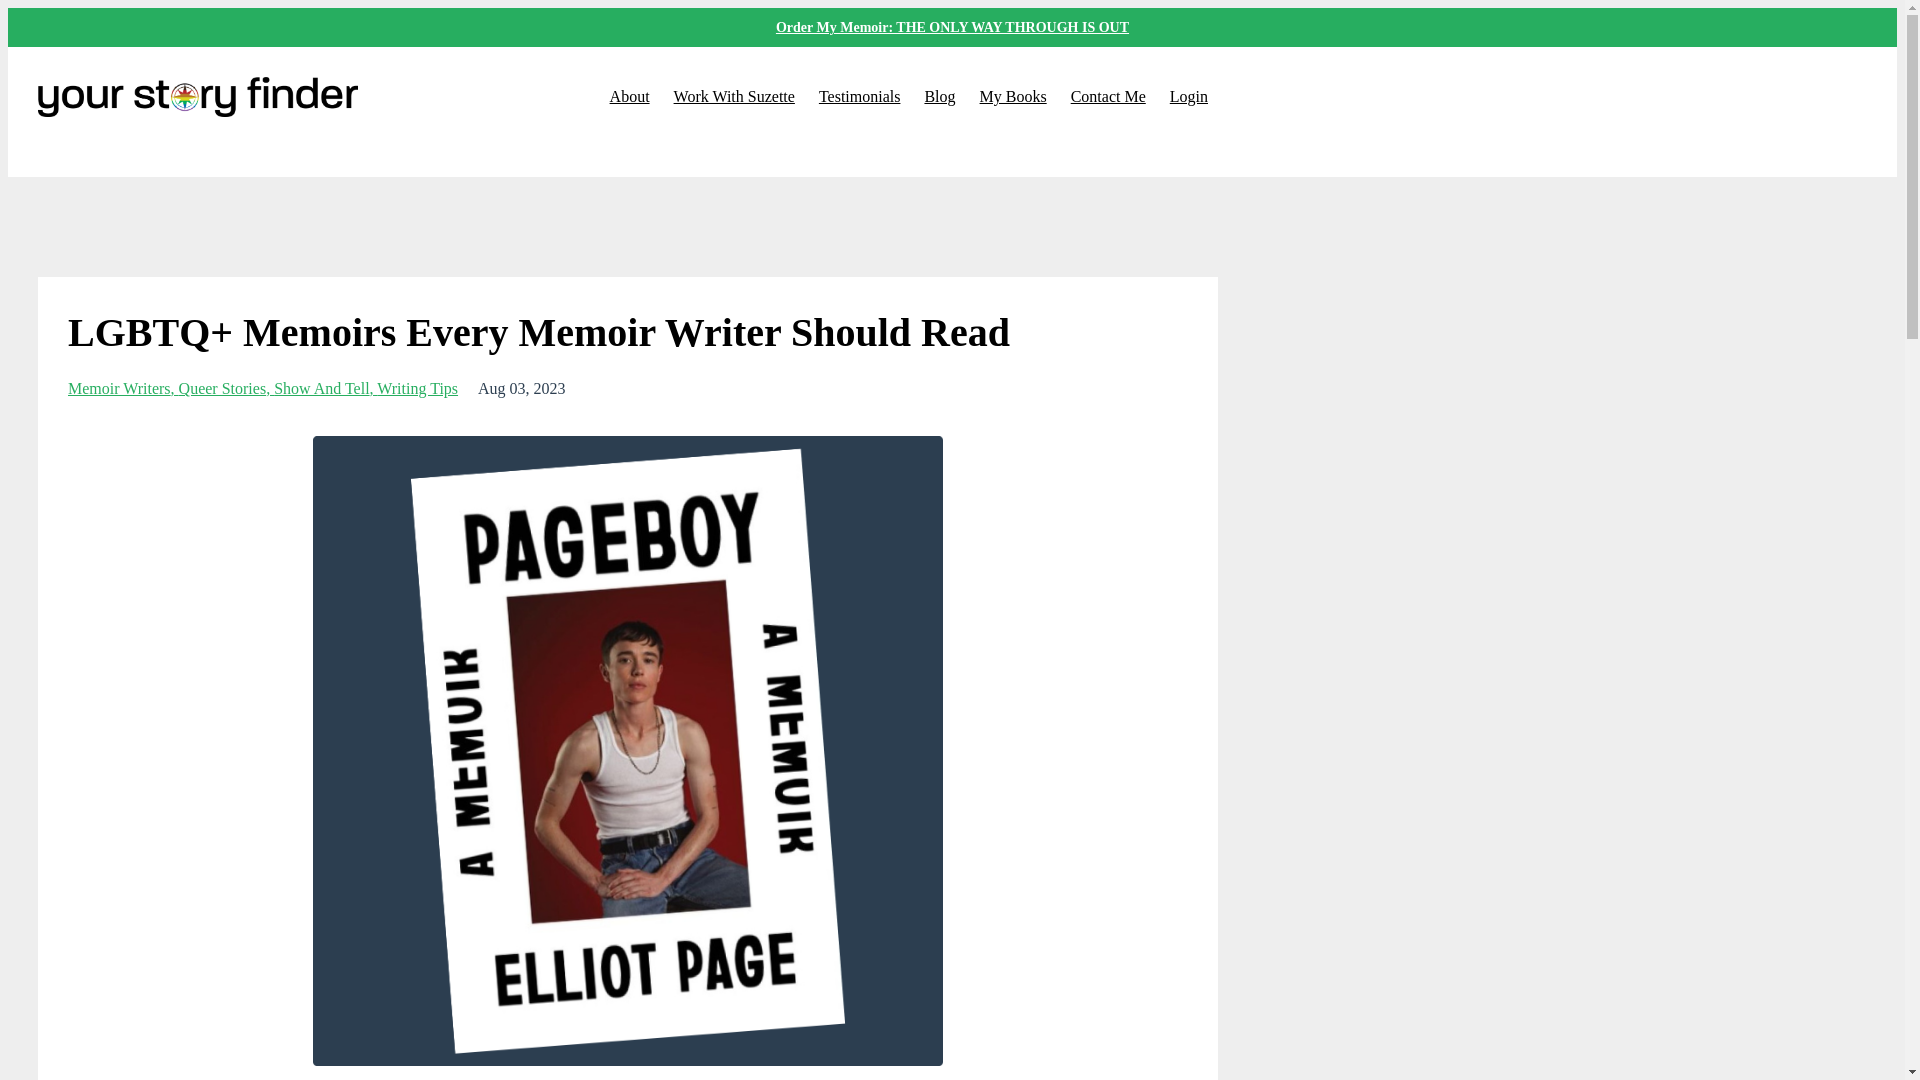 The width and height of the screenshot is (1920, 1080). Describe the element at coordinates (734, 96) in the screenshot. I see `Work With Suzette` at that location.